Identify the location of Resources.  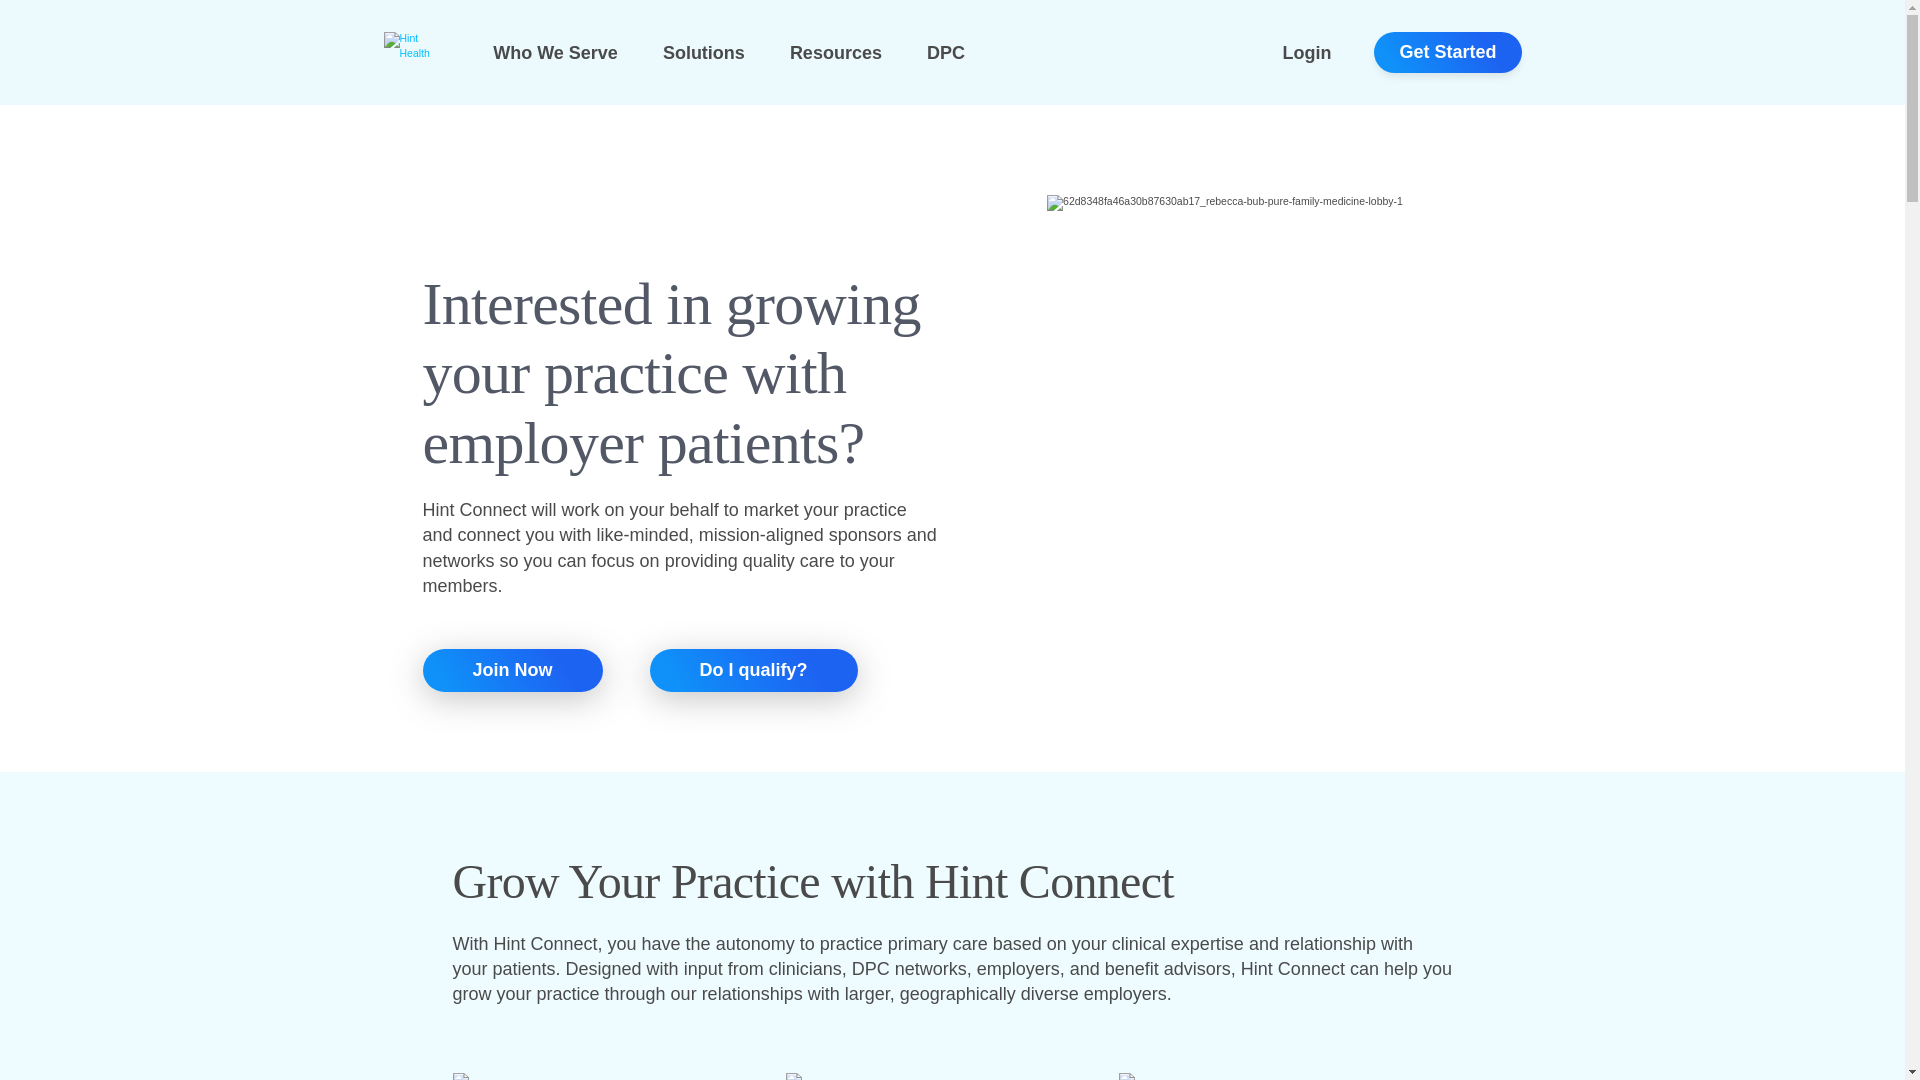
(835, 52).